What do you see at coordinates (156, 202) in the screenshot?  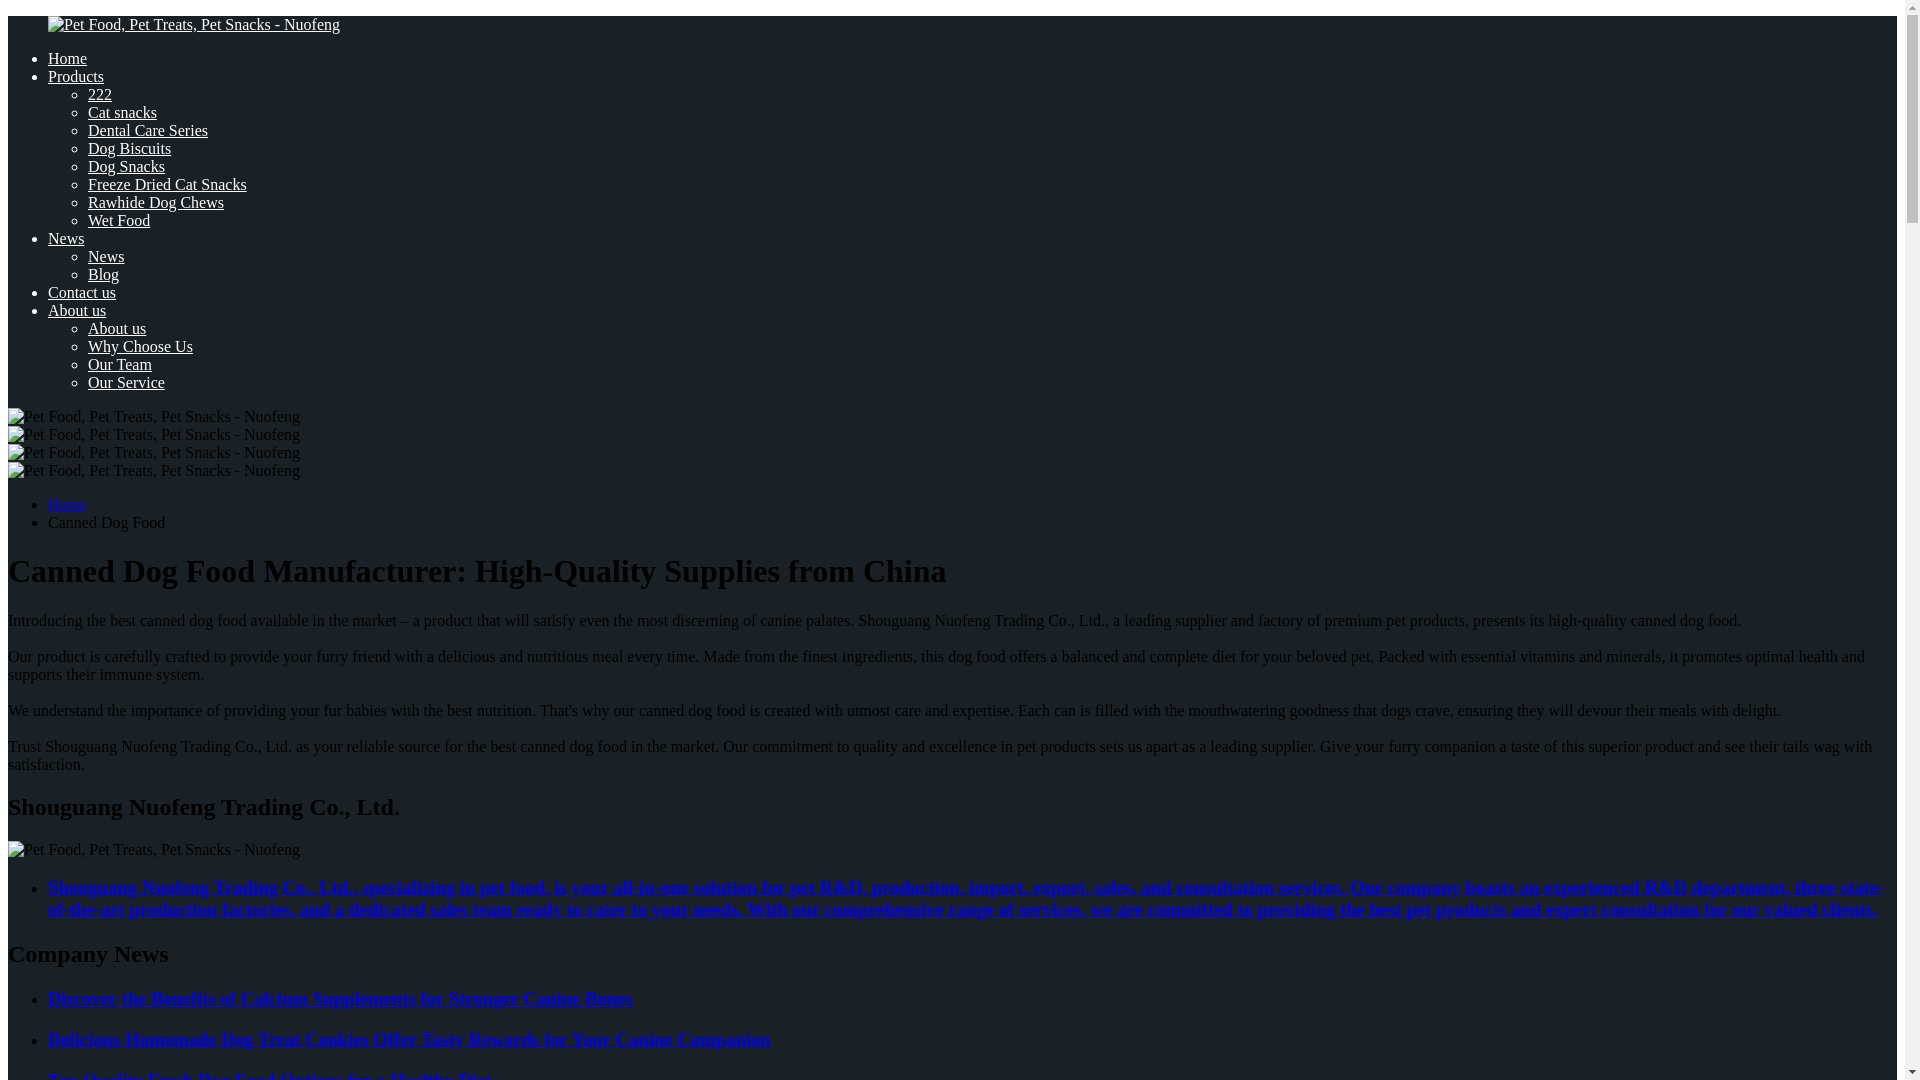 I see `Rawhide Dog Chews` at bounding box center [156, 202].